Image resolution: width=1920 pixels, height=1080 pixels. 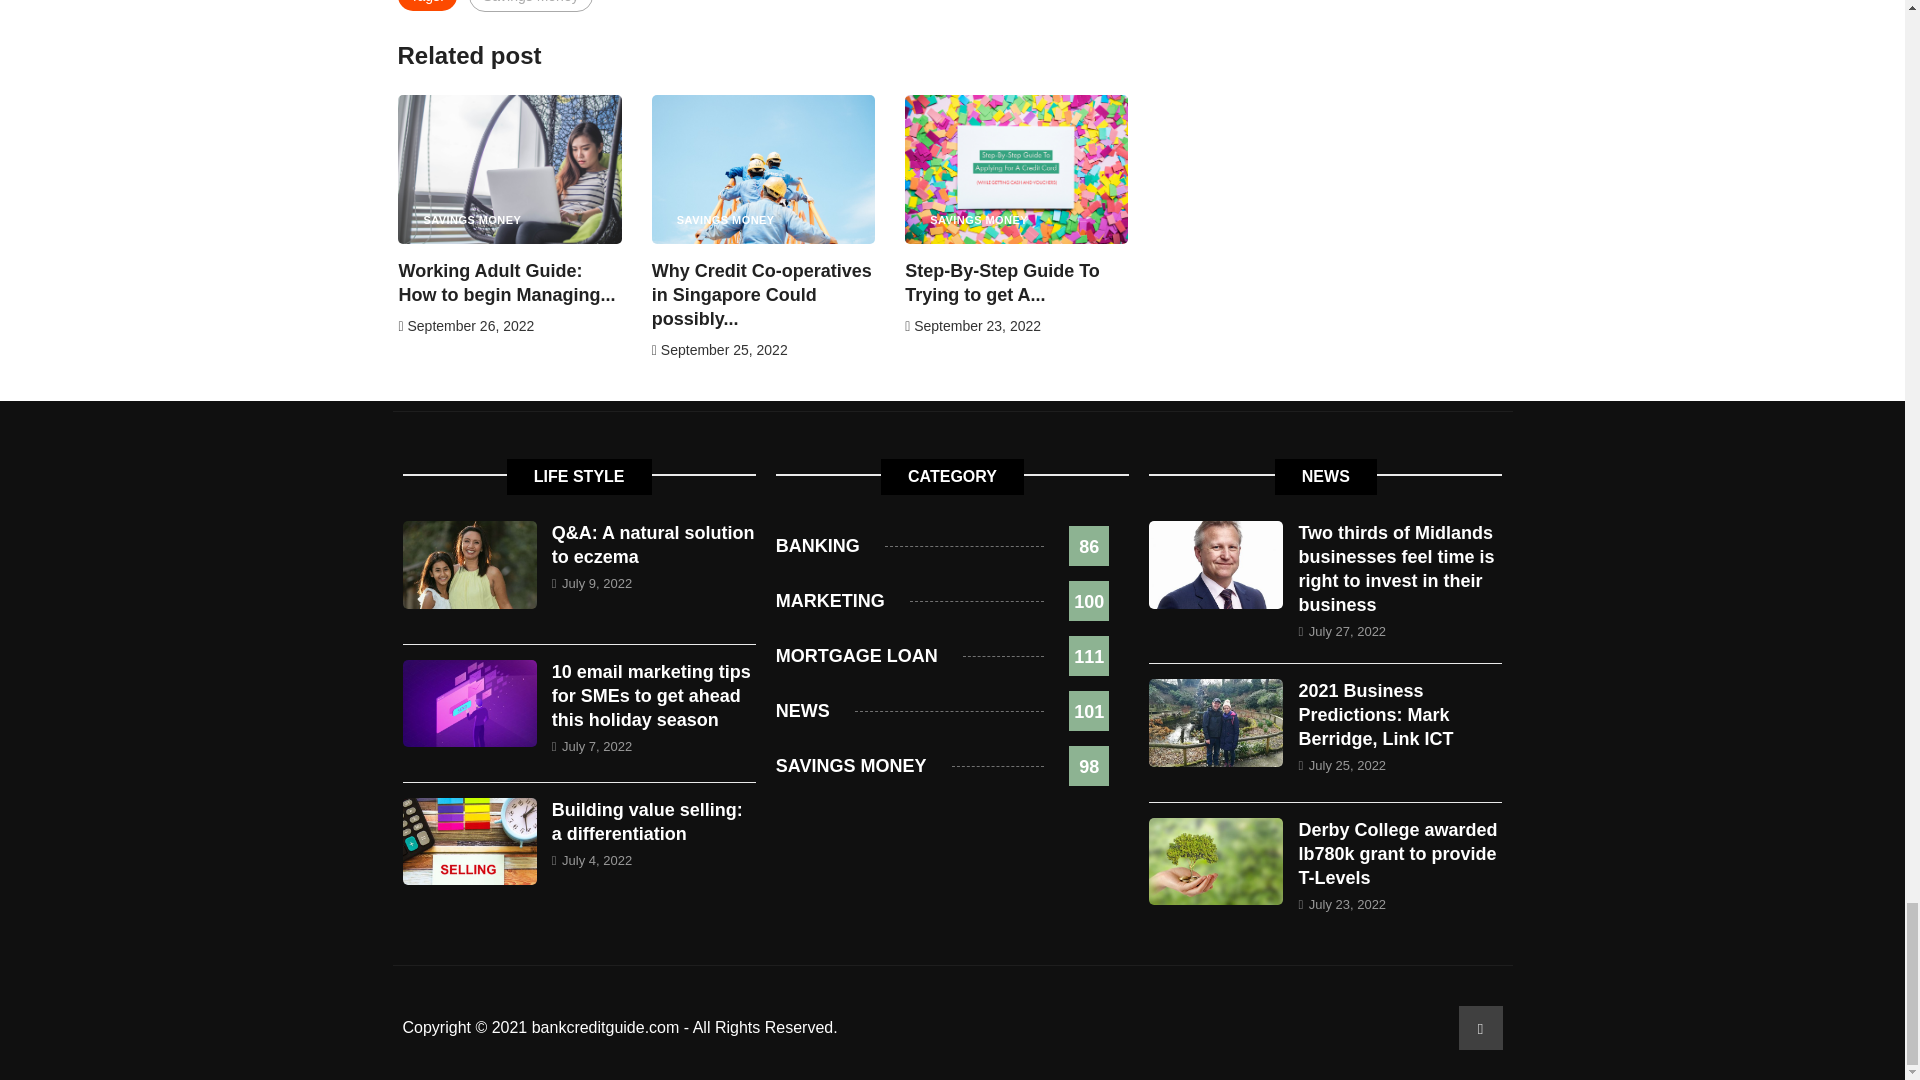 I want to click on SAVINGS MONEY, so click(x=978, y=218).